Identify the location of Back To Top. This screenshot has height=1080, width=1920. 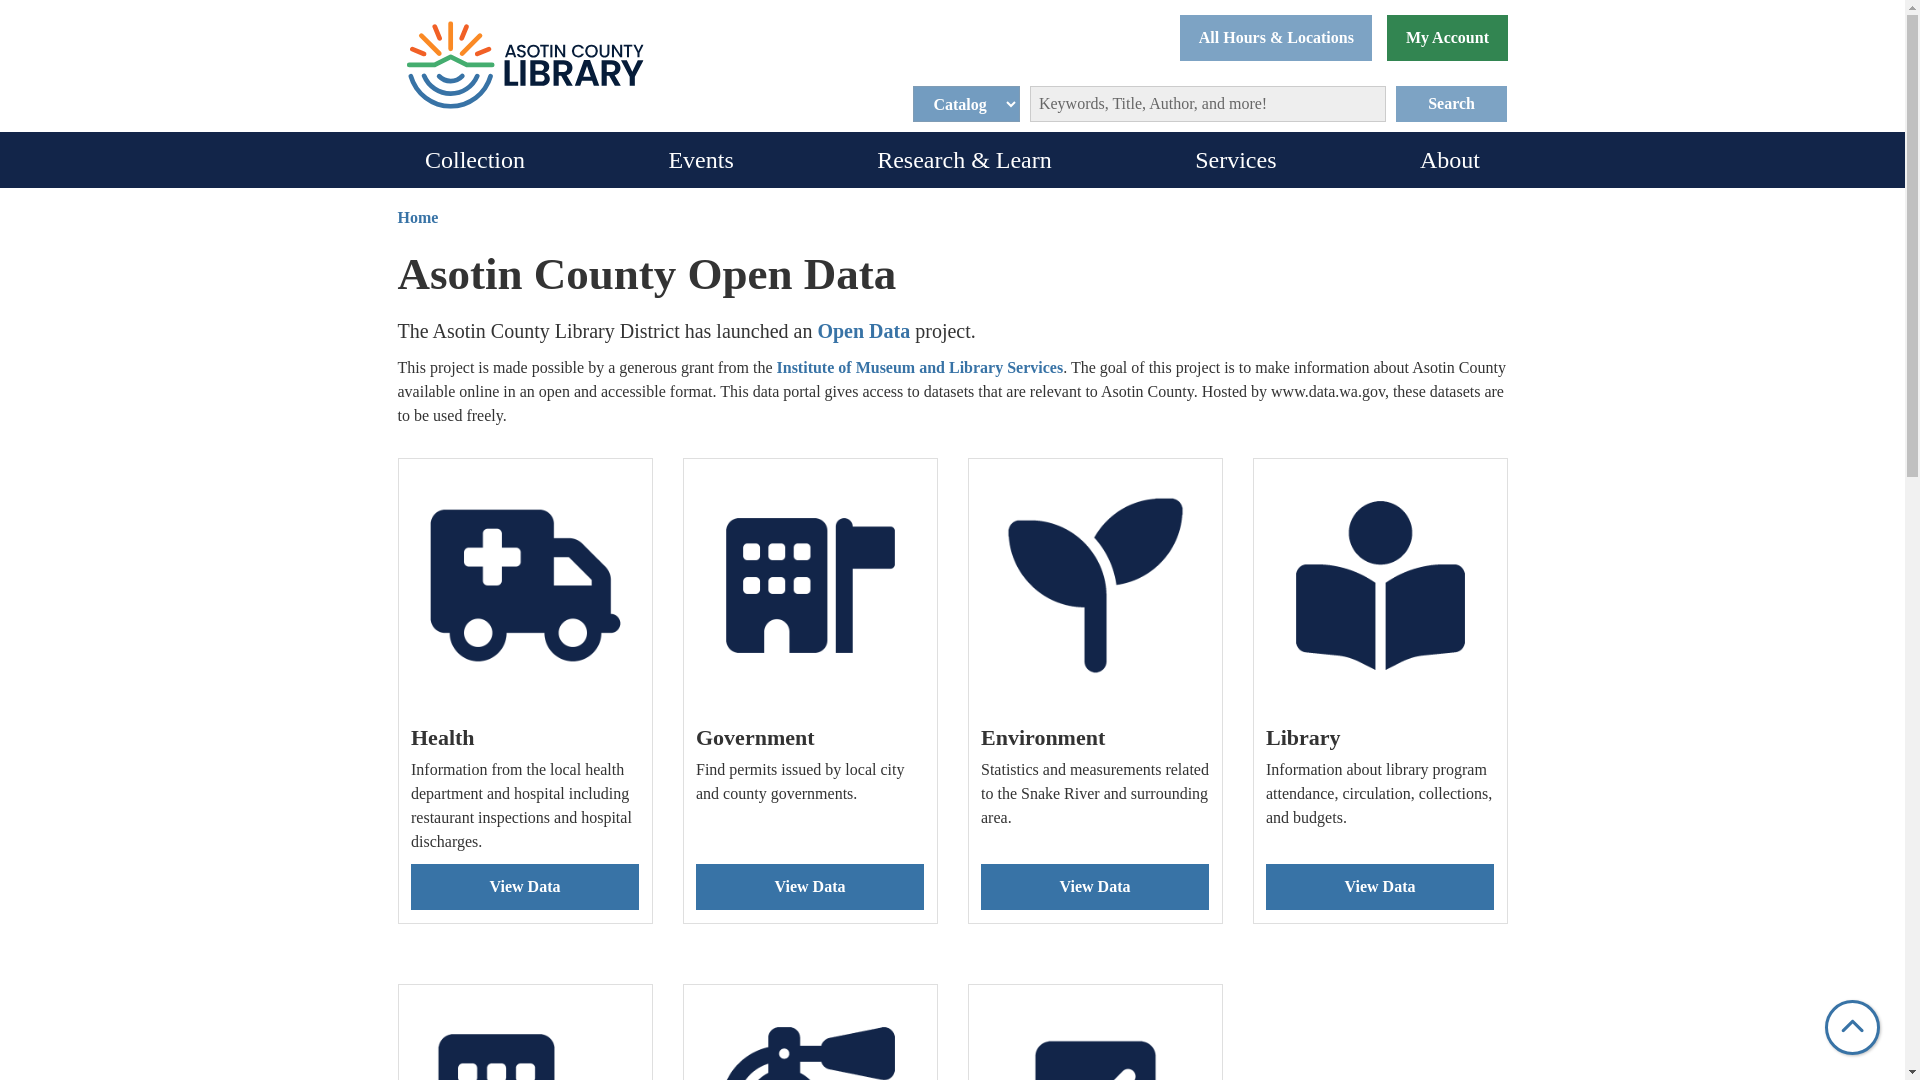
(1852, 1028).